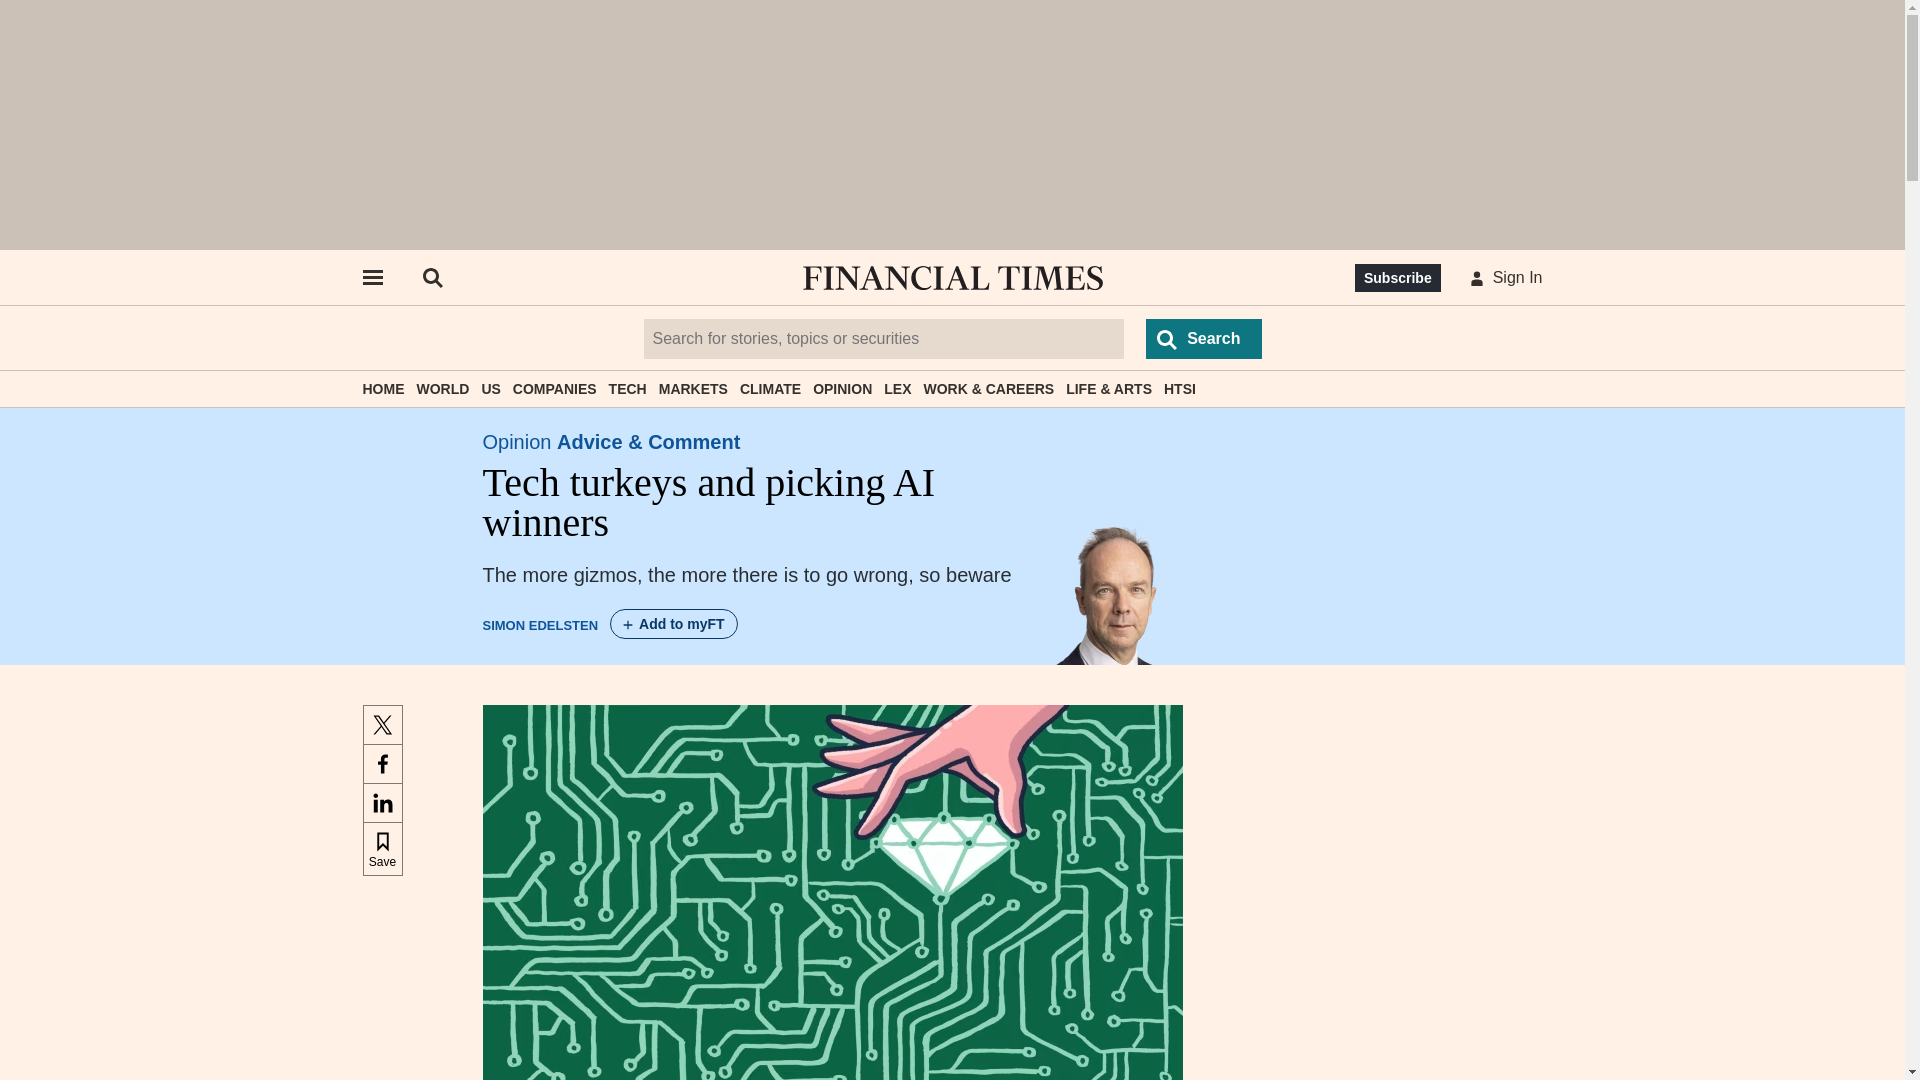 The width and height of the screenshot is (1920, 1080). What do you see at coordinates (1502, 278) in the screenshot?
I see `Sign In` at bounding box center [1502, 278].